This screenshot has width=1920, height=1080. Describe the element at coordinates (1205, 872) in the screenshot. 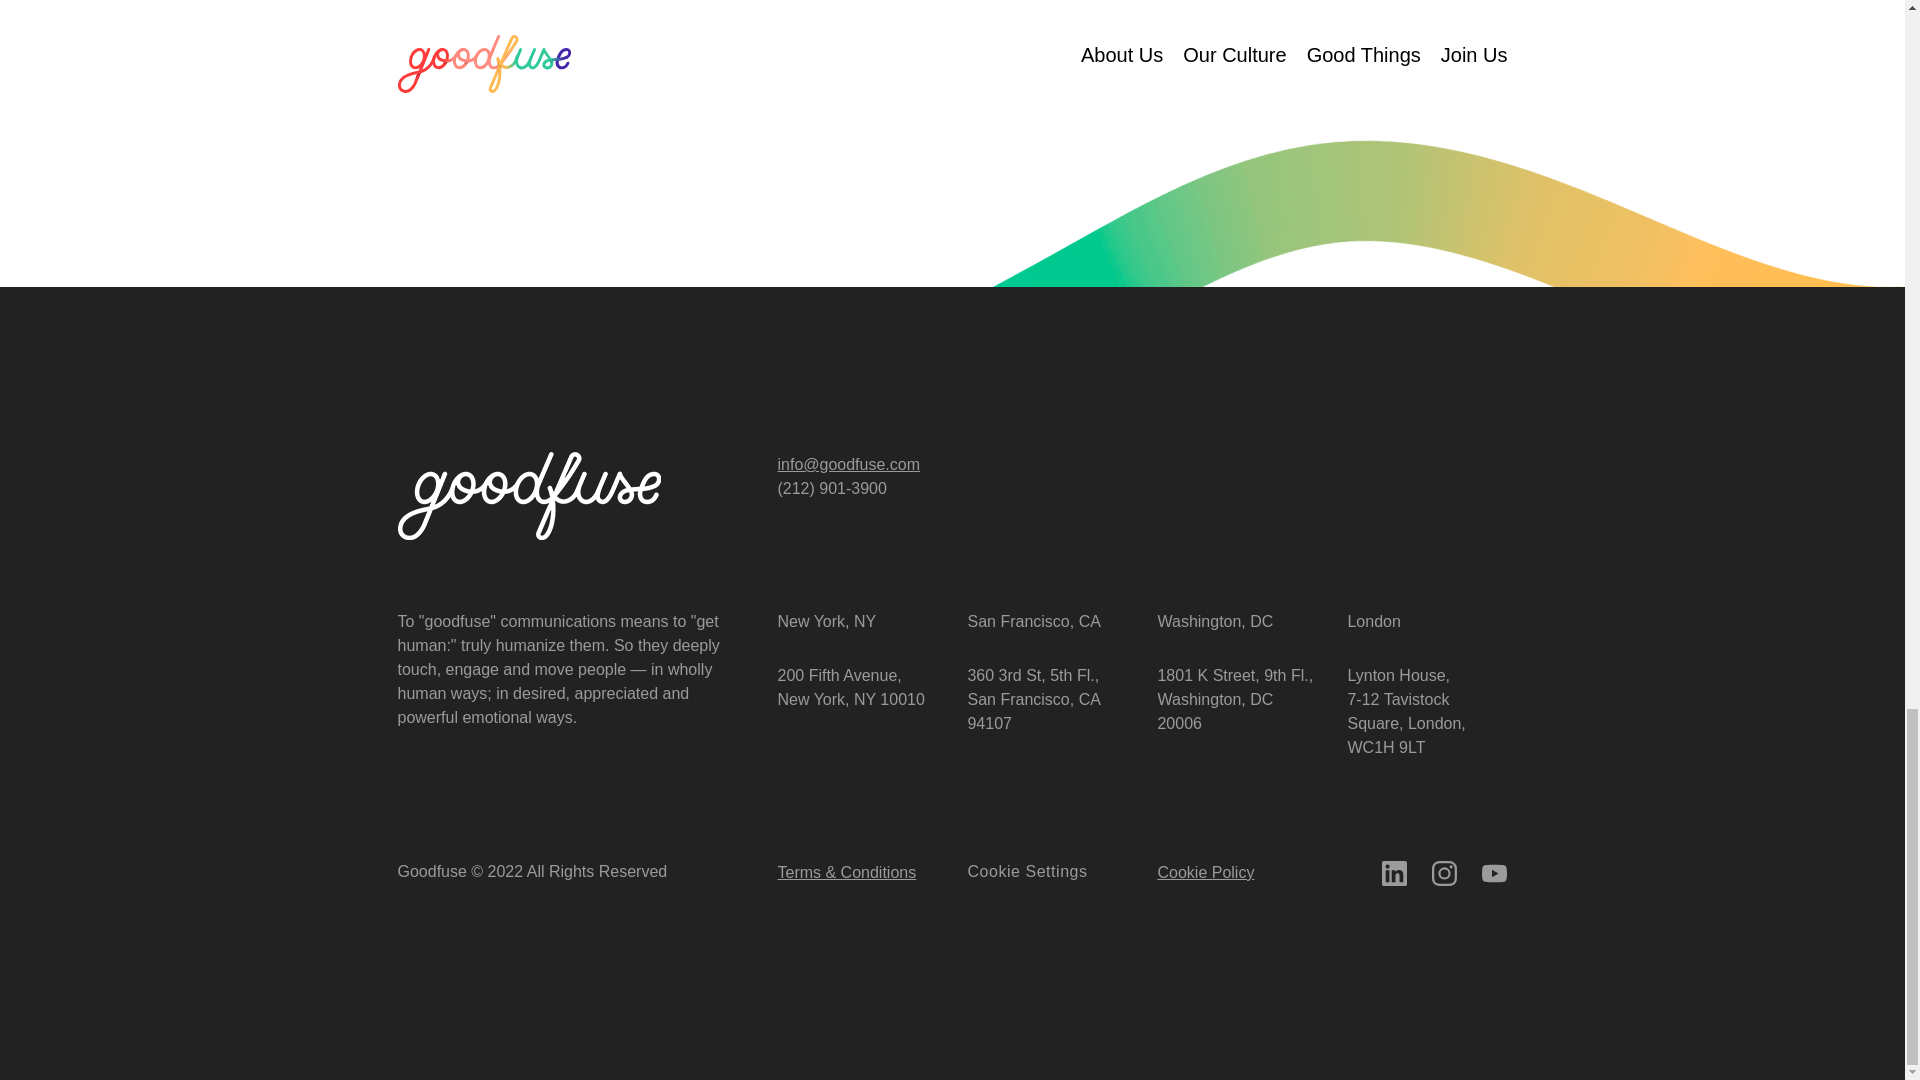

I see `Cookie Policy` at that location.